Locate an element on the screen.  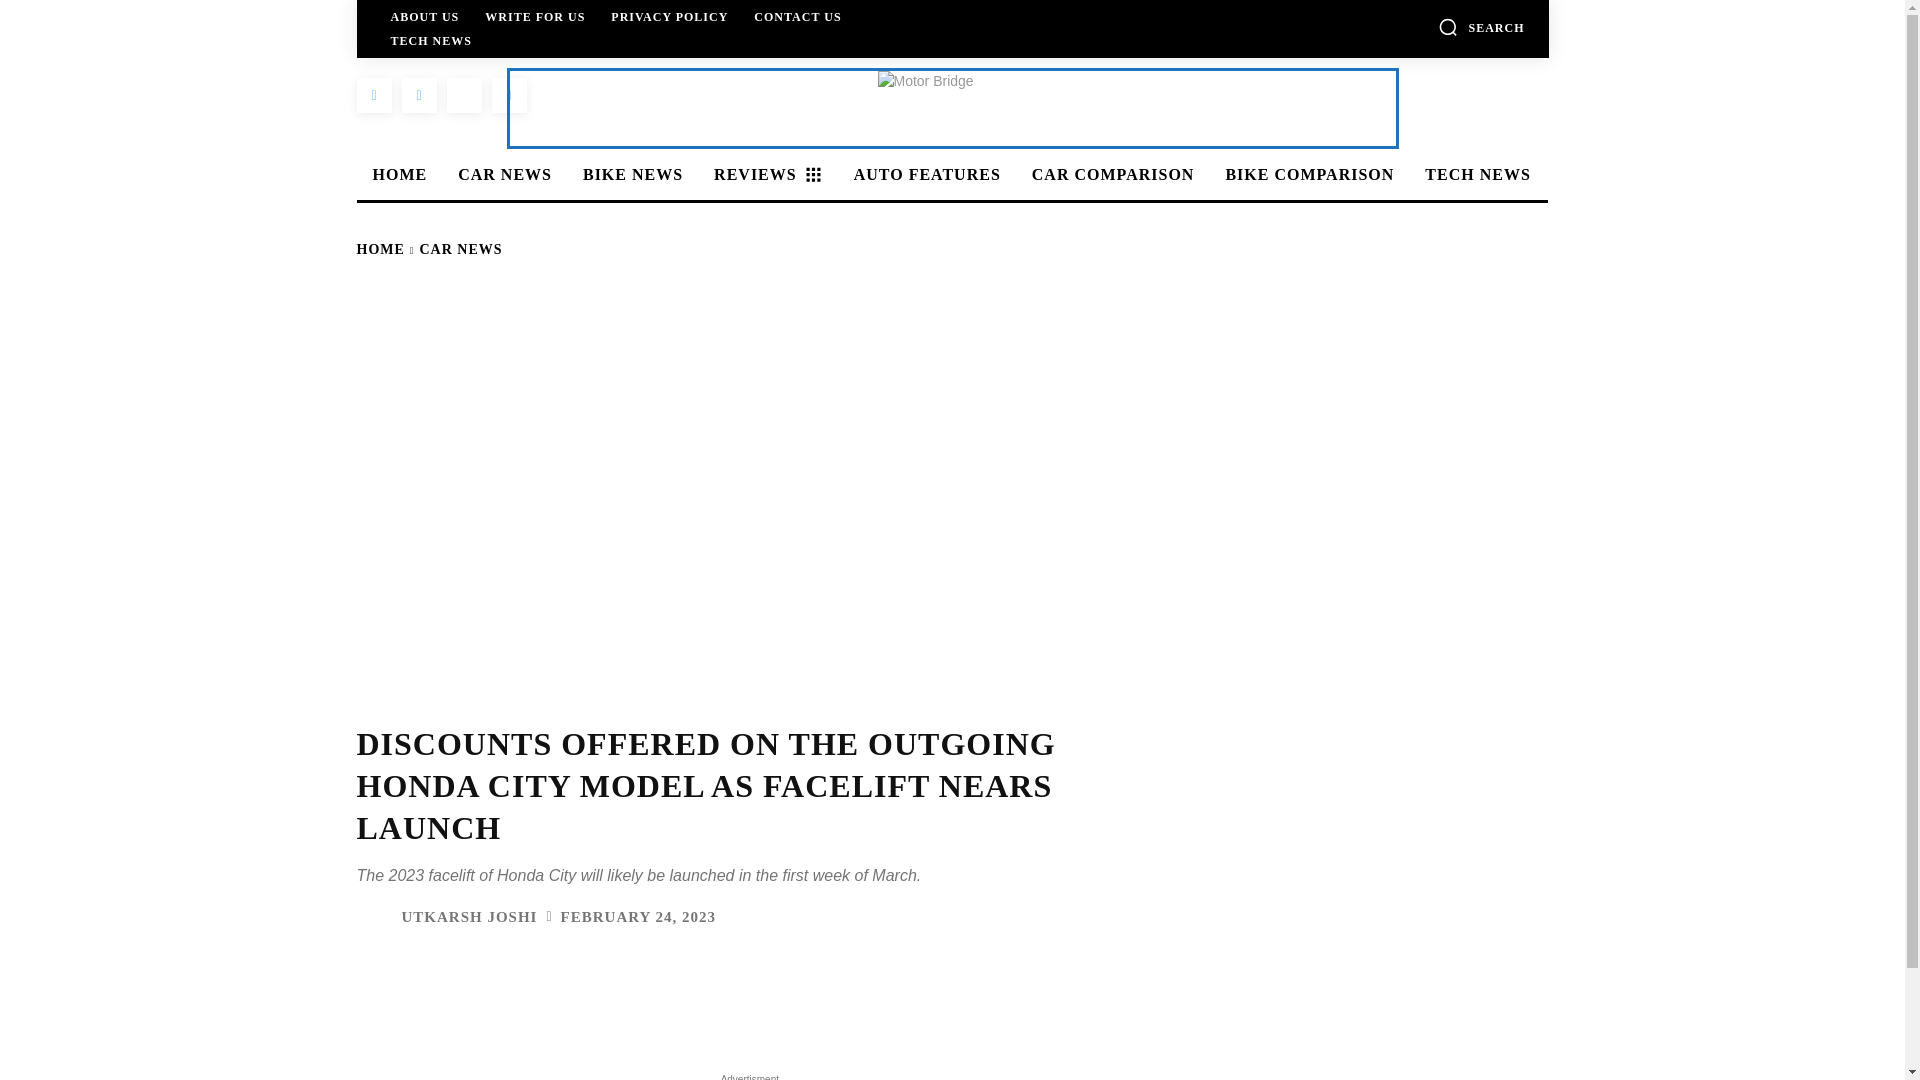
WRITE FOR US is located at coordinates (534, 16).